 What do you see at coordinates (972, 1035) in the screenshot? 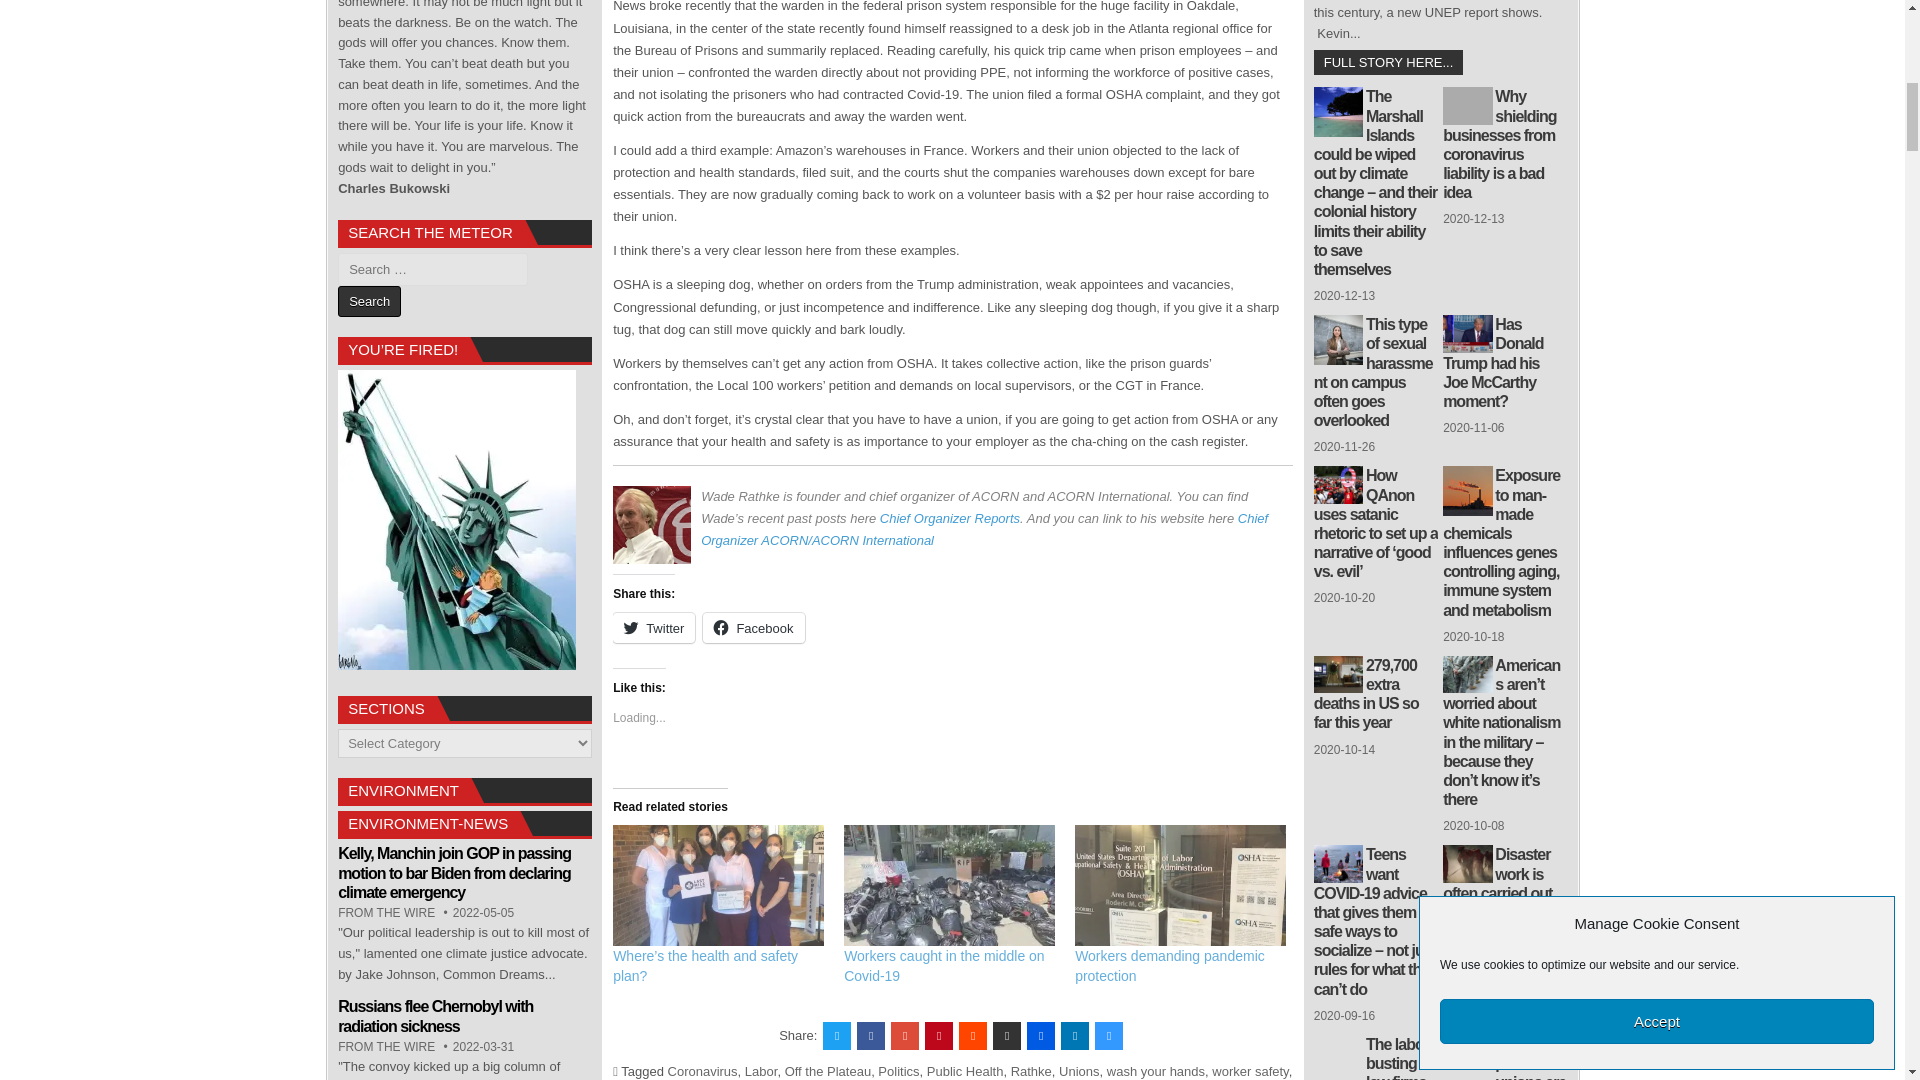
I see `Share this on Reddit` at bounding box center [972, 1035].